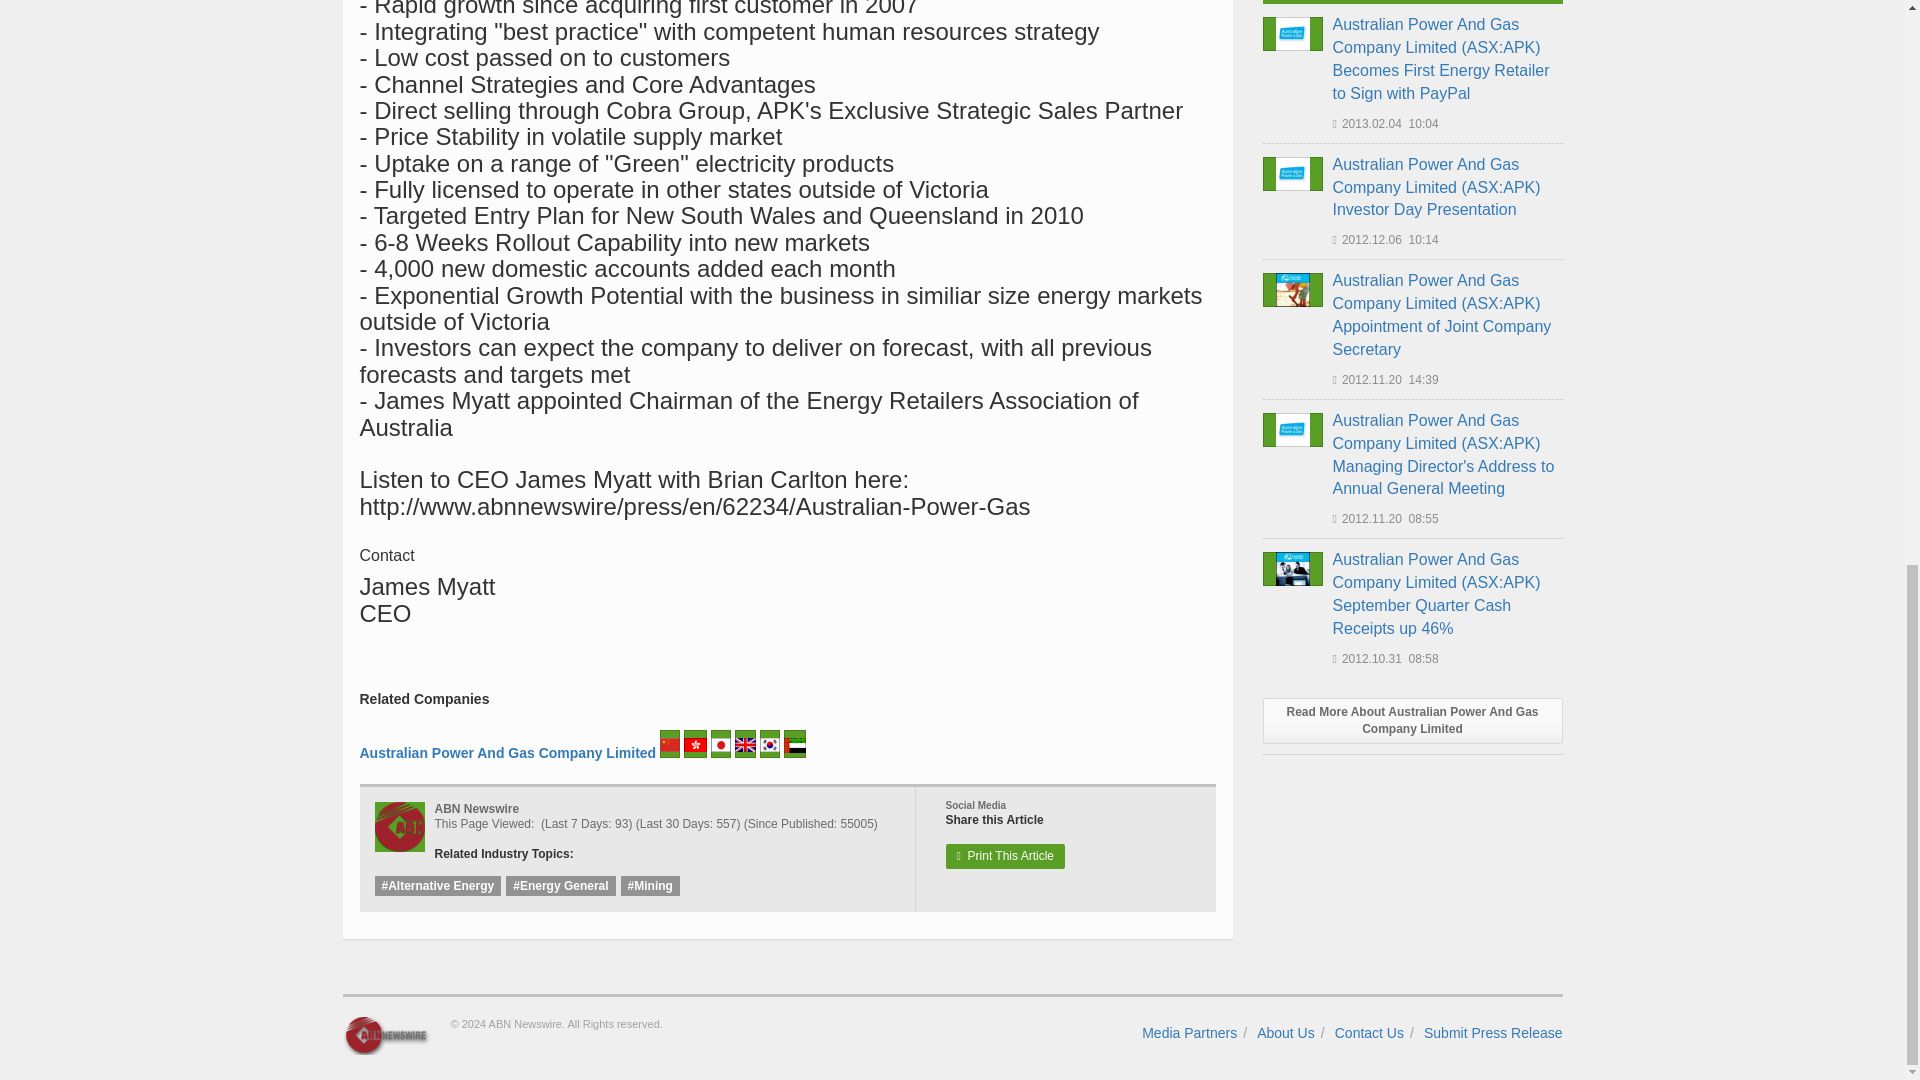 The width and height of the screenshot is (1920, 1080). Describe the element at coordinates (508, 753) in the screenshot. I see `Australian Power And Gas Company Limited` at that location.